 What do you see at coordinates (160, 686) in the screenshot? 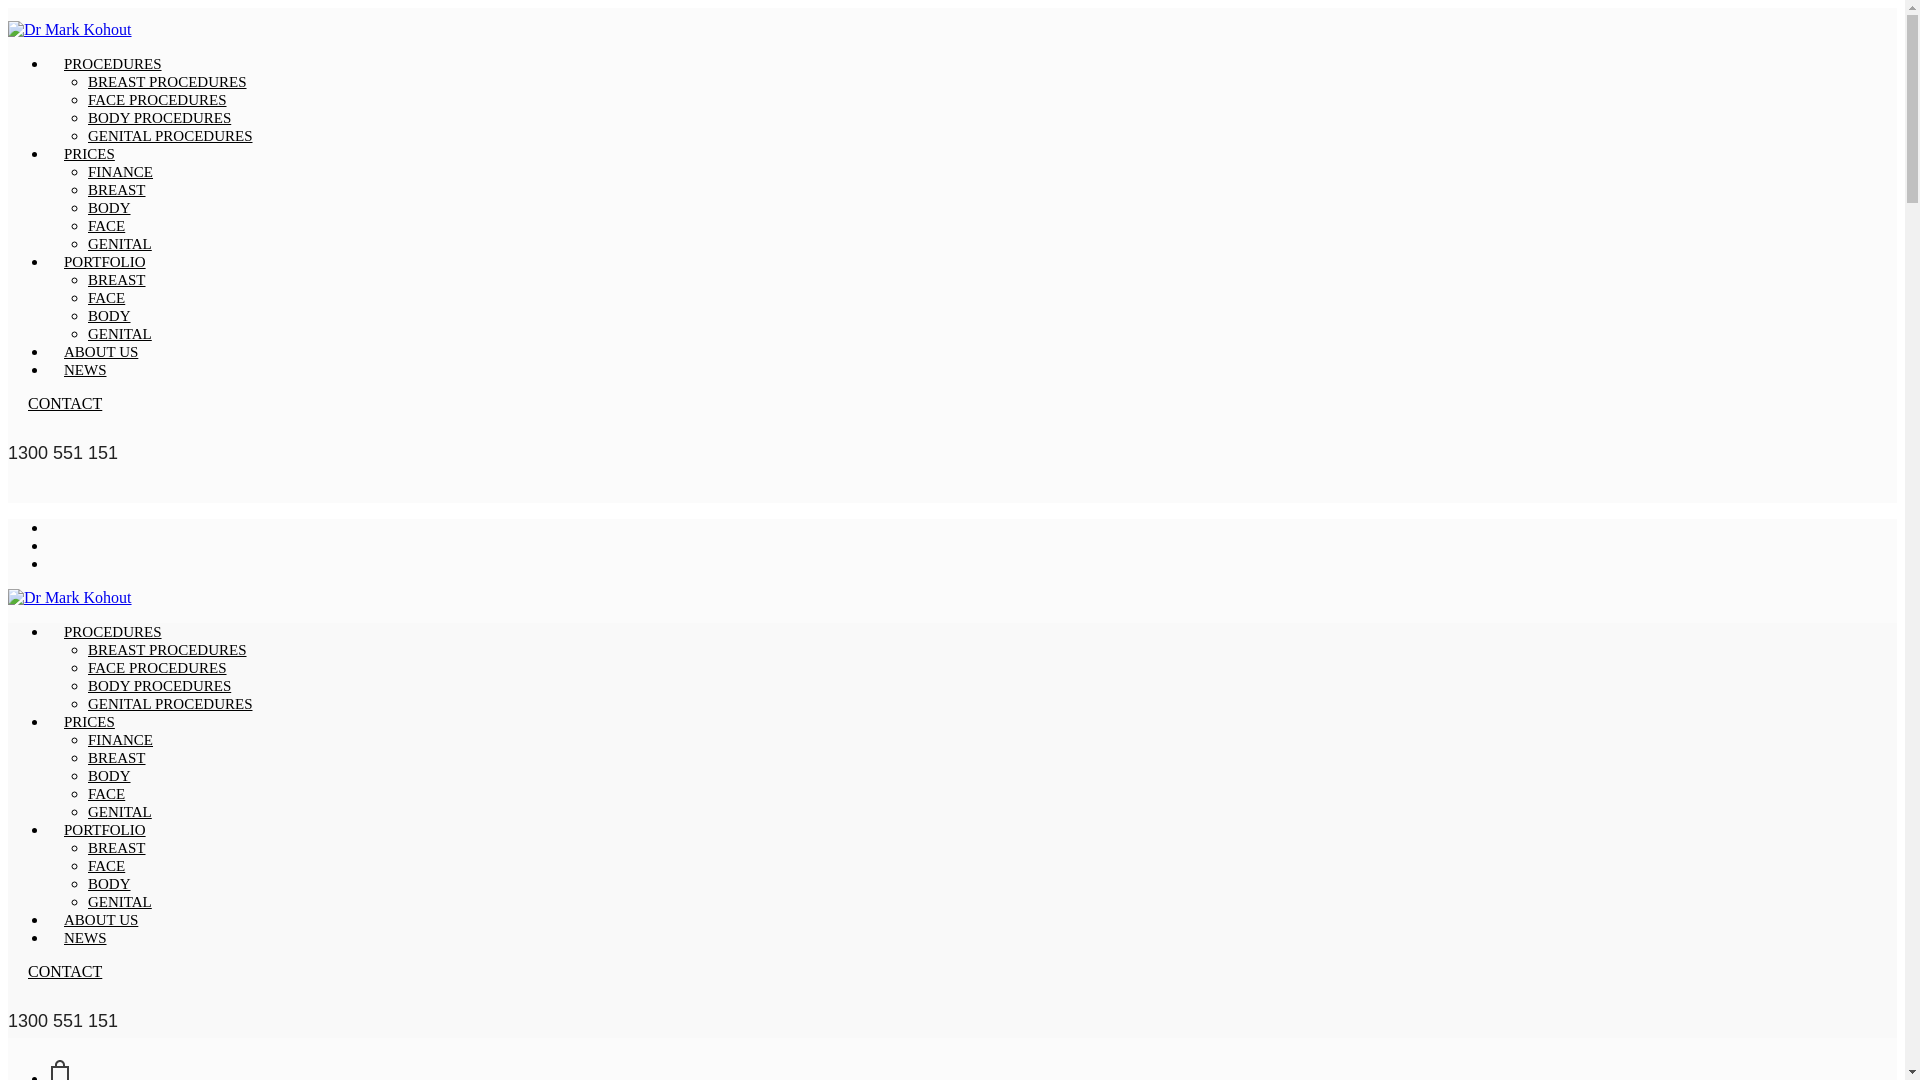
I see `BODY PROCEDURES` at bounding box center [160, 686].